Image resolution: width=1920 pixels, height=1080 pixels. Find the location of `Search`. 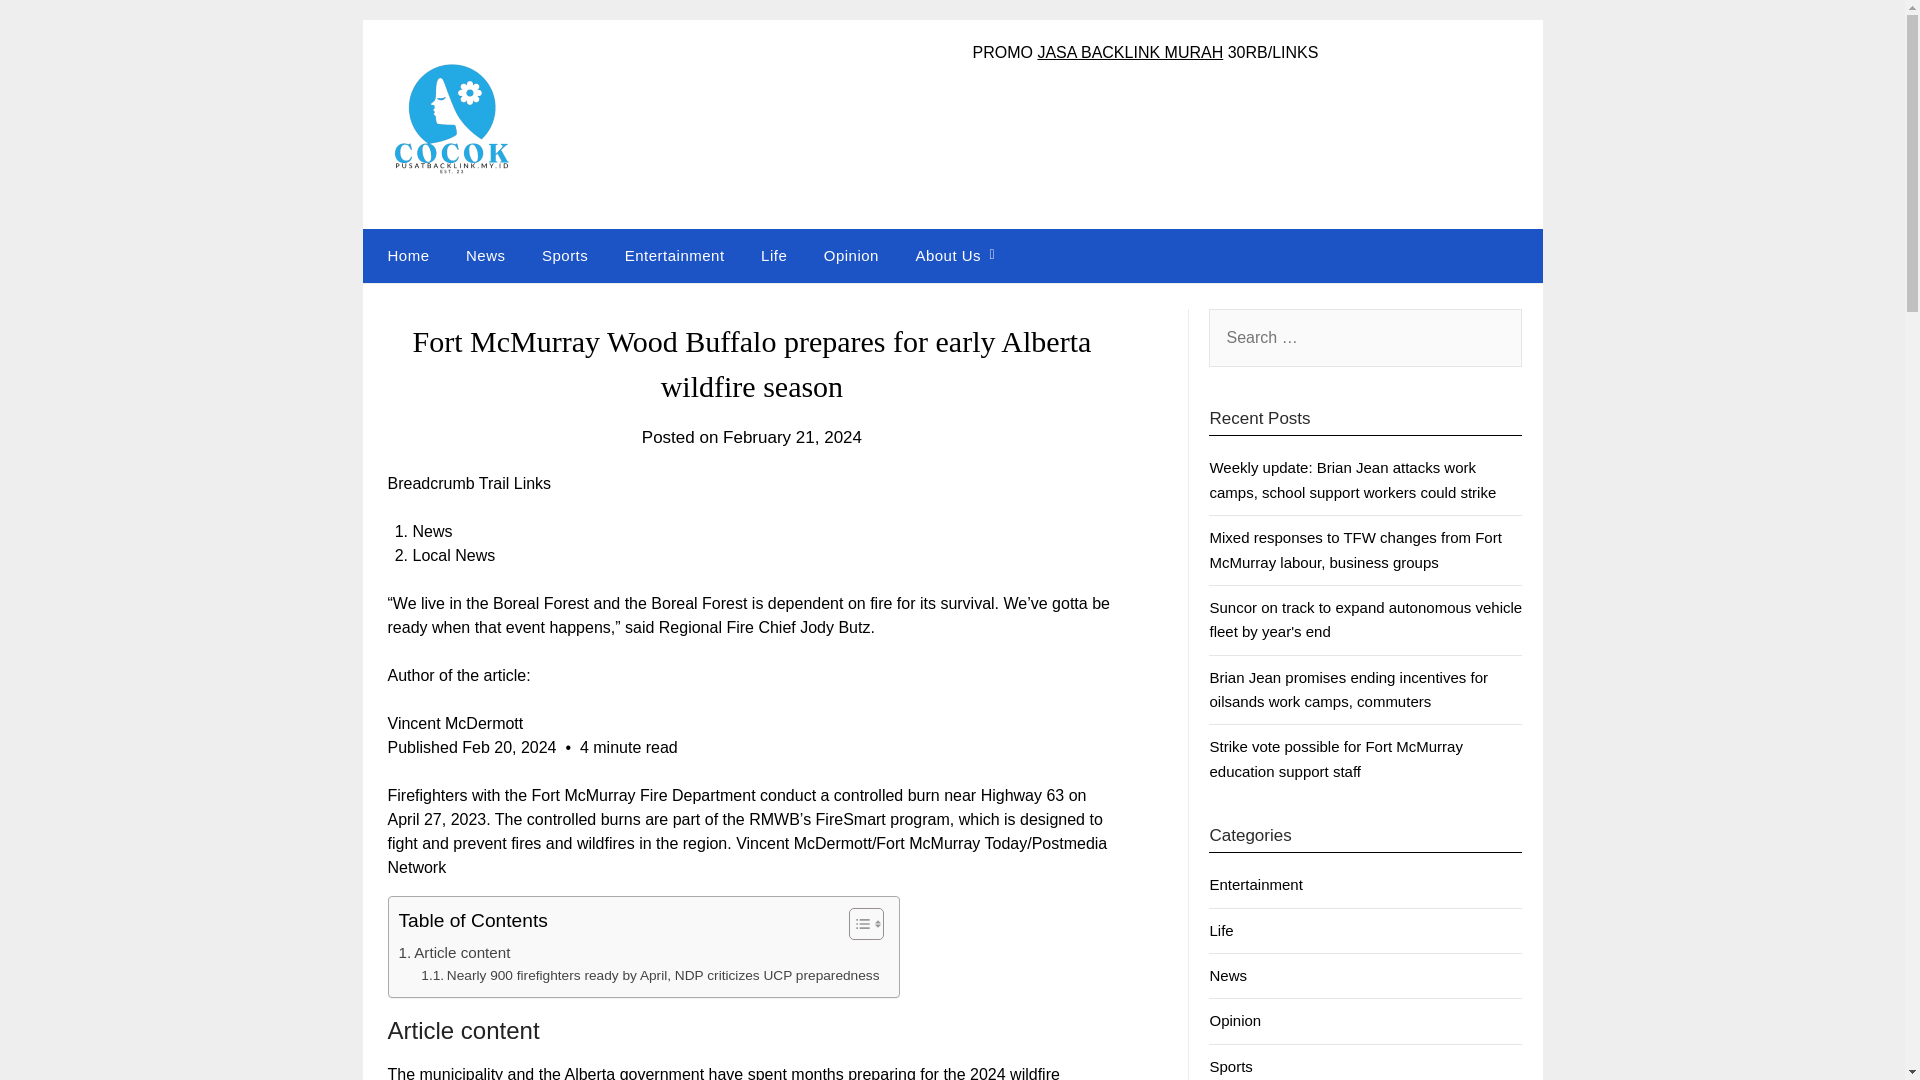

Search is located at coordinates (50, 29).